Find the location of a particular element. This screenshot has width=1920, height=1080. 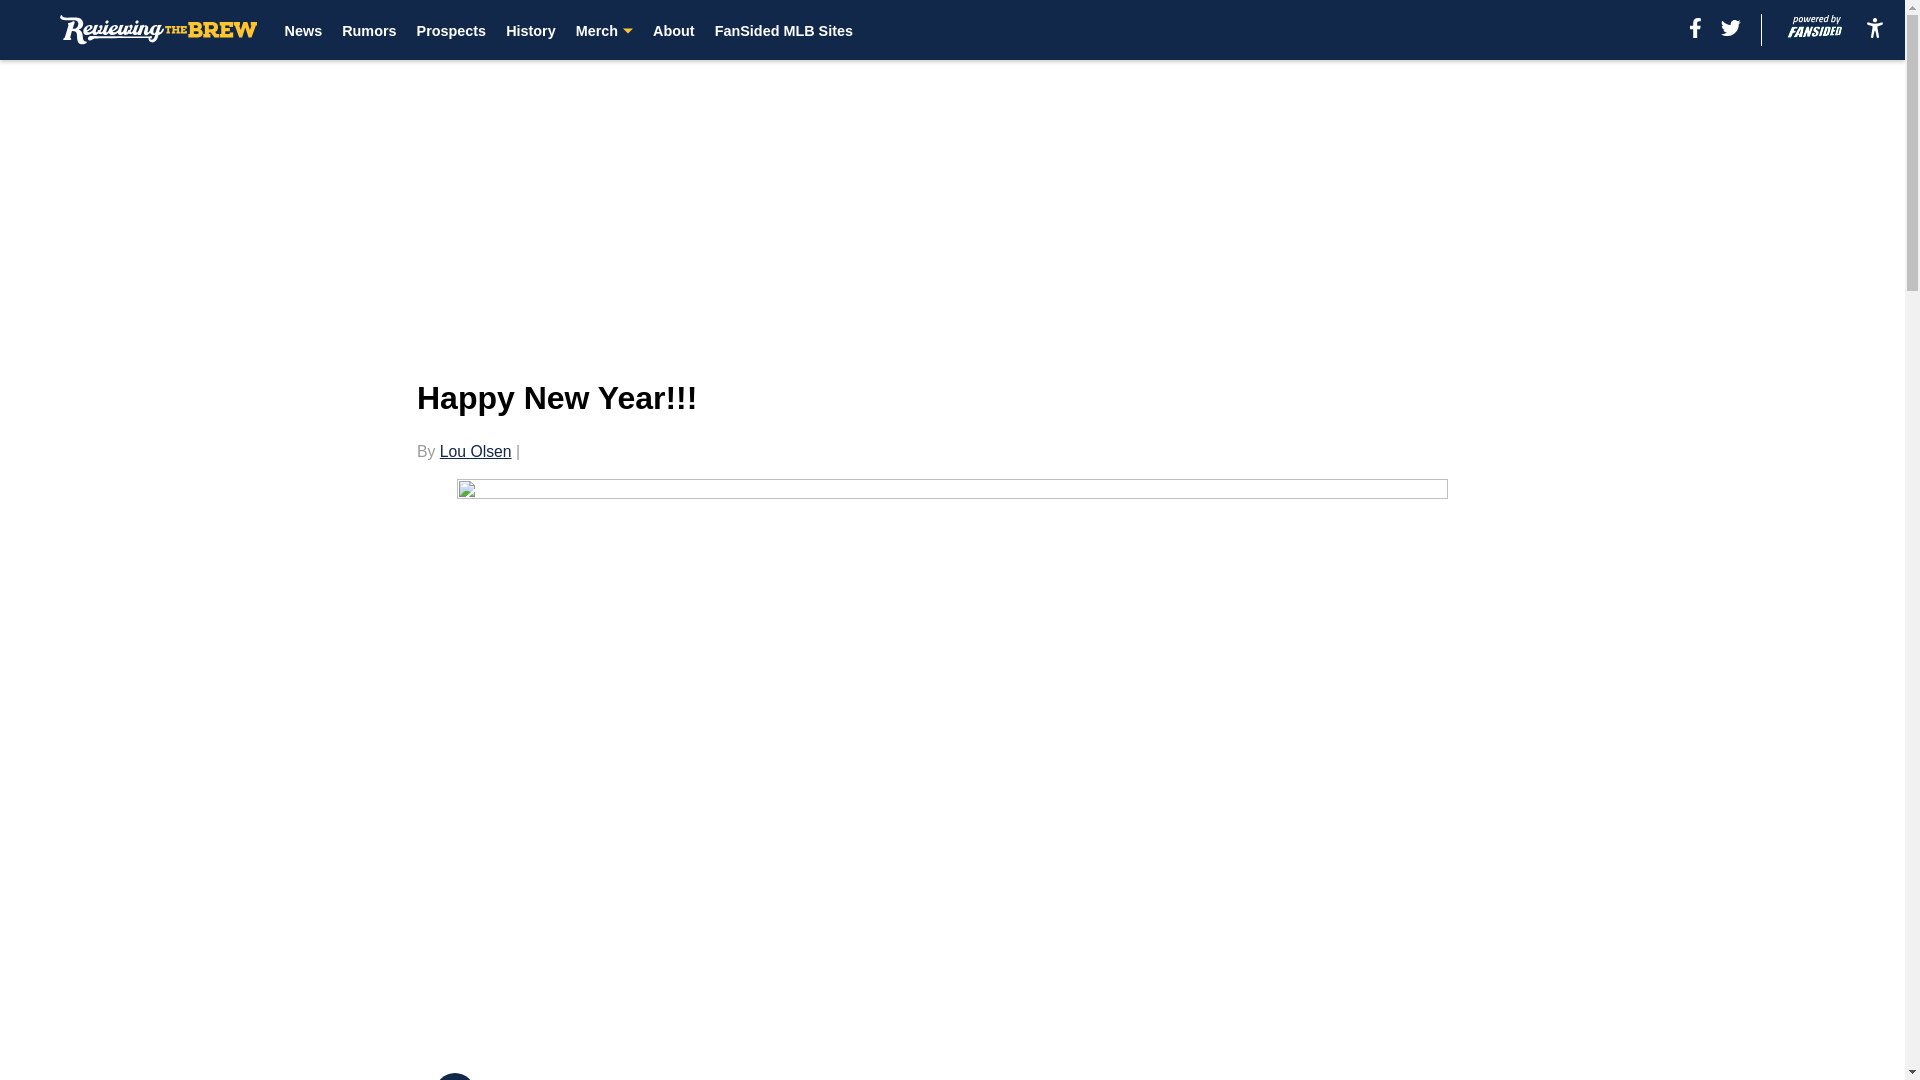

News is located at coordinates (303, 30).